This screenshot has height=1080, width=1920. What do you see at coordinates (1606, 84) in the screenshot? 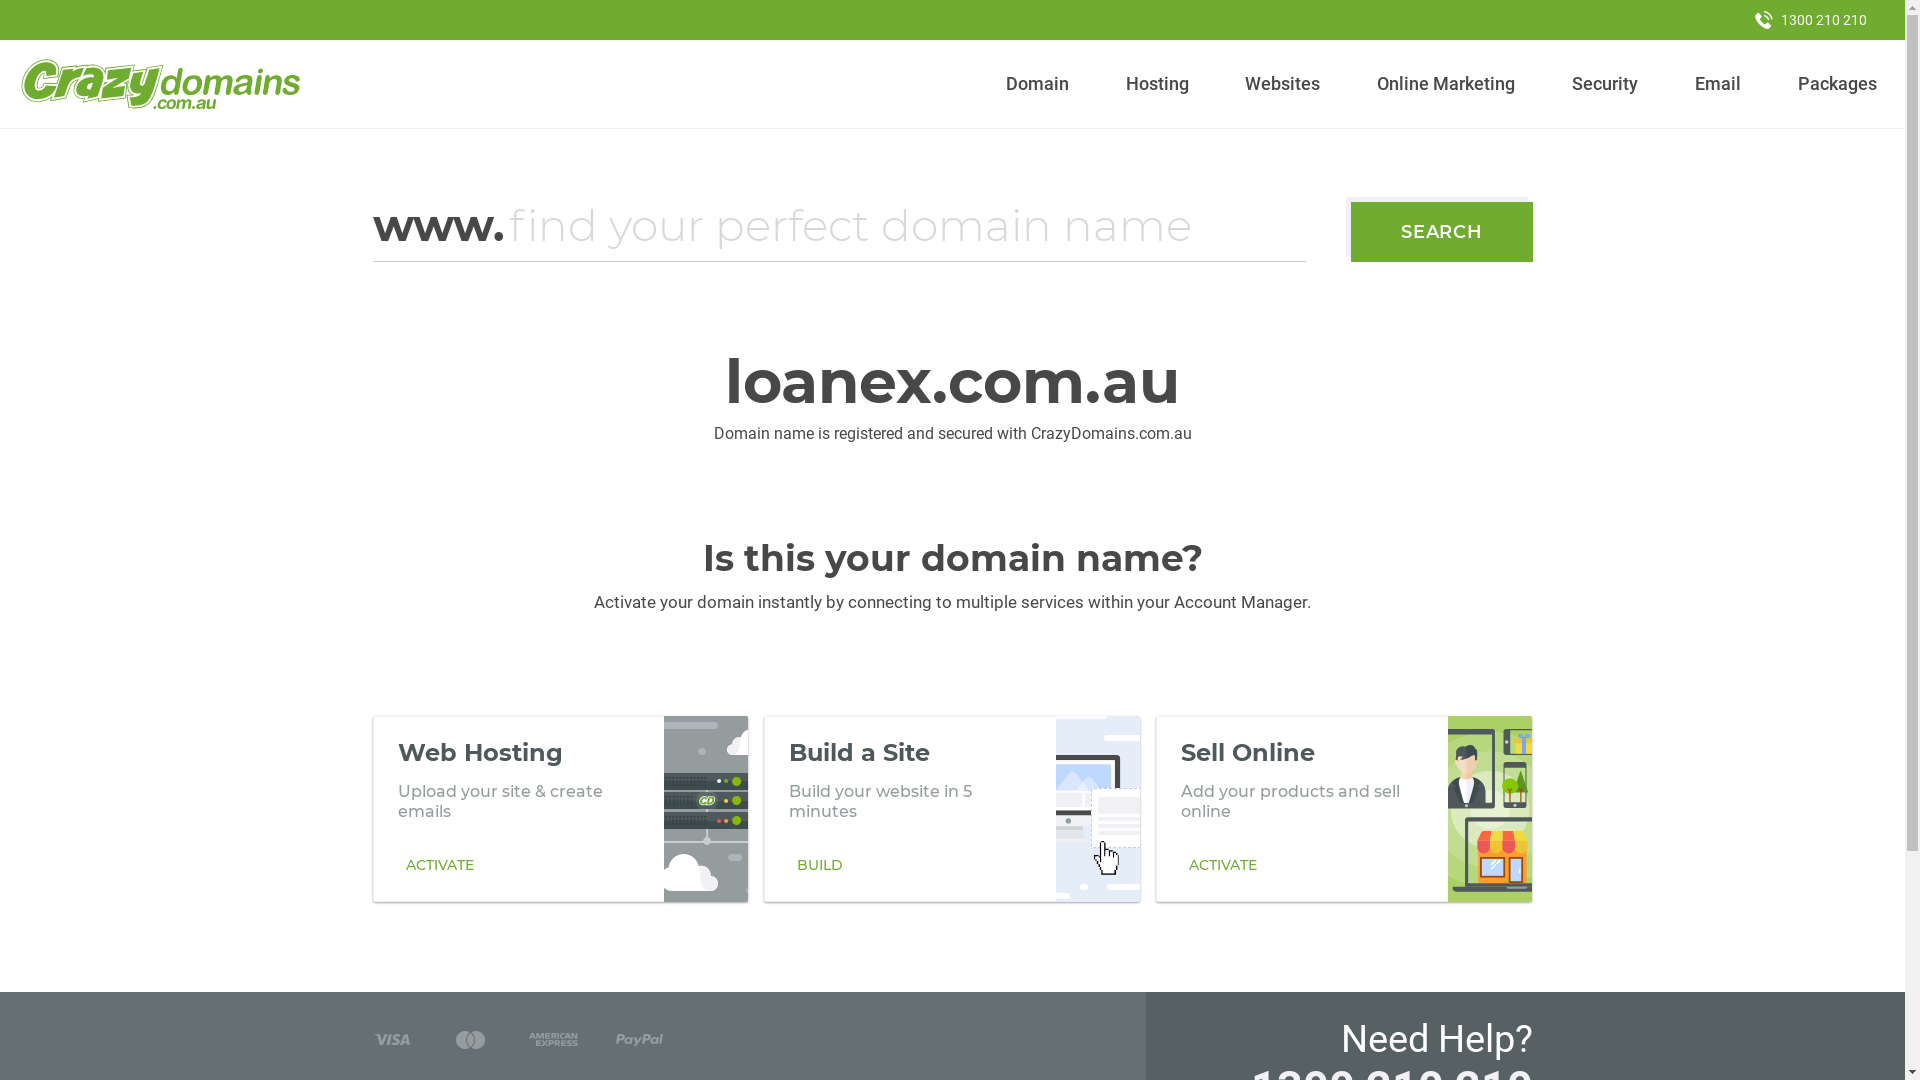
I see `Security` at bounding box center [1606, 84].